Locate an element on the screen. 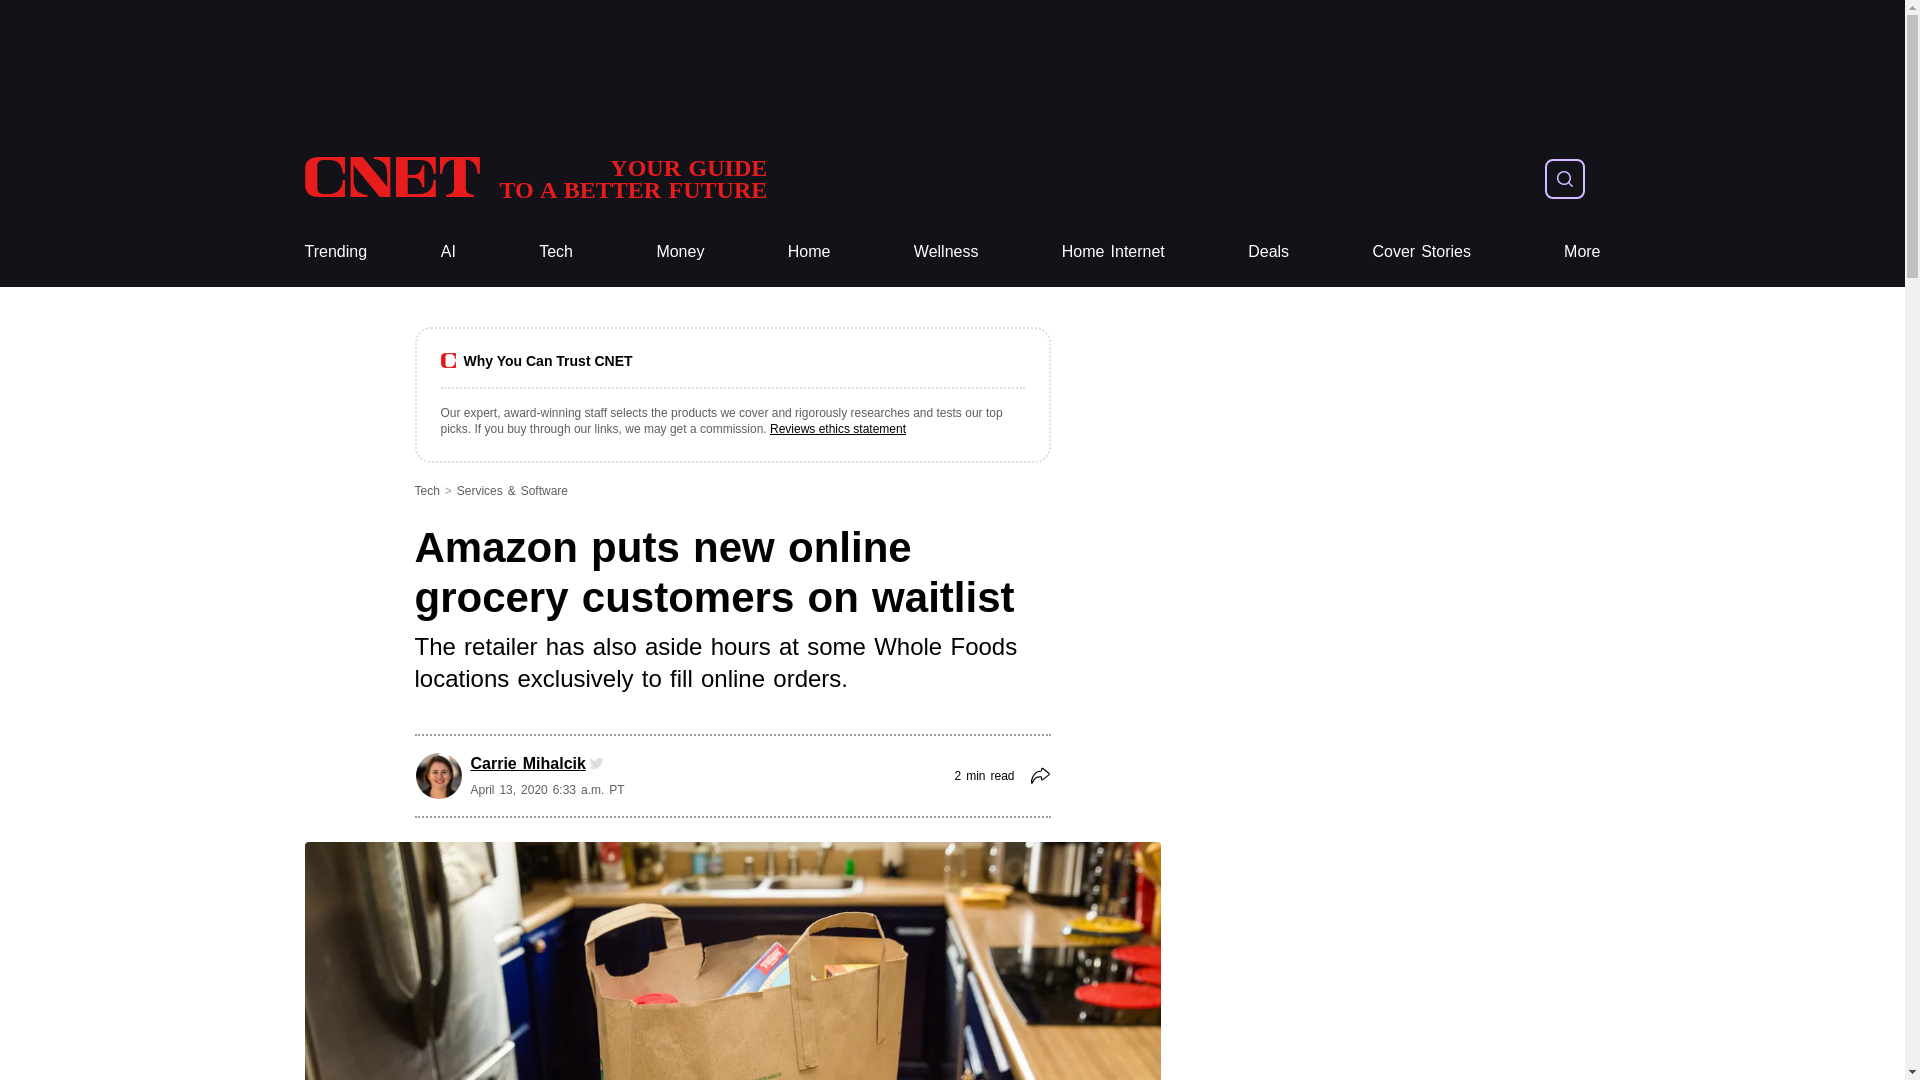  Trending is located at coordinates (334, 252).